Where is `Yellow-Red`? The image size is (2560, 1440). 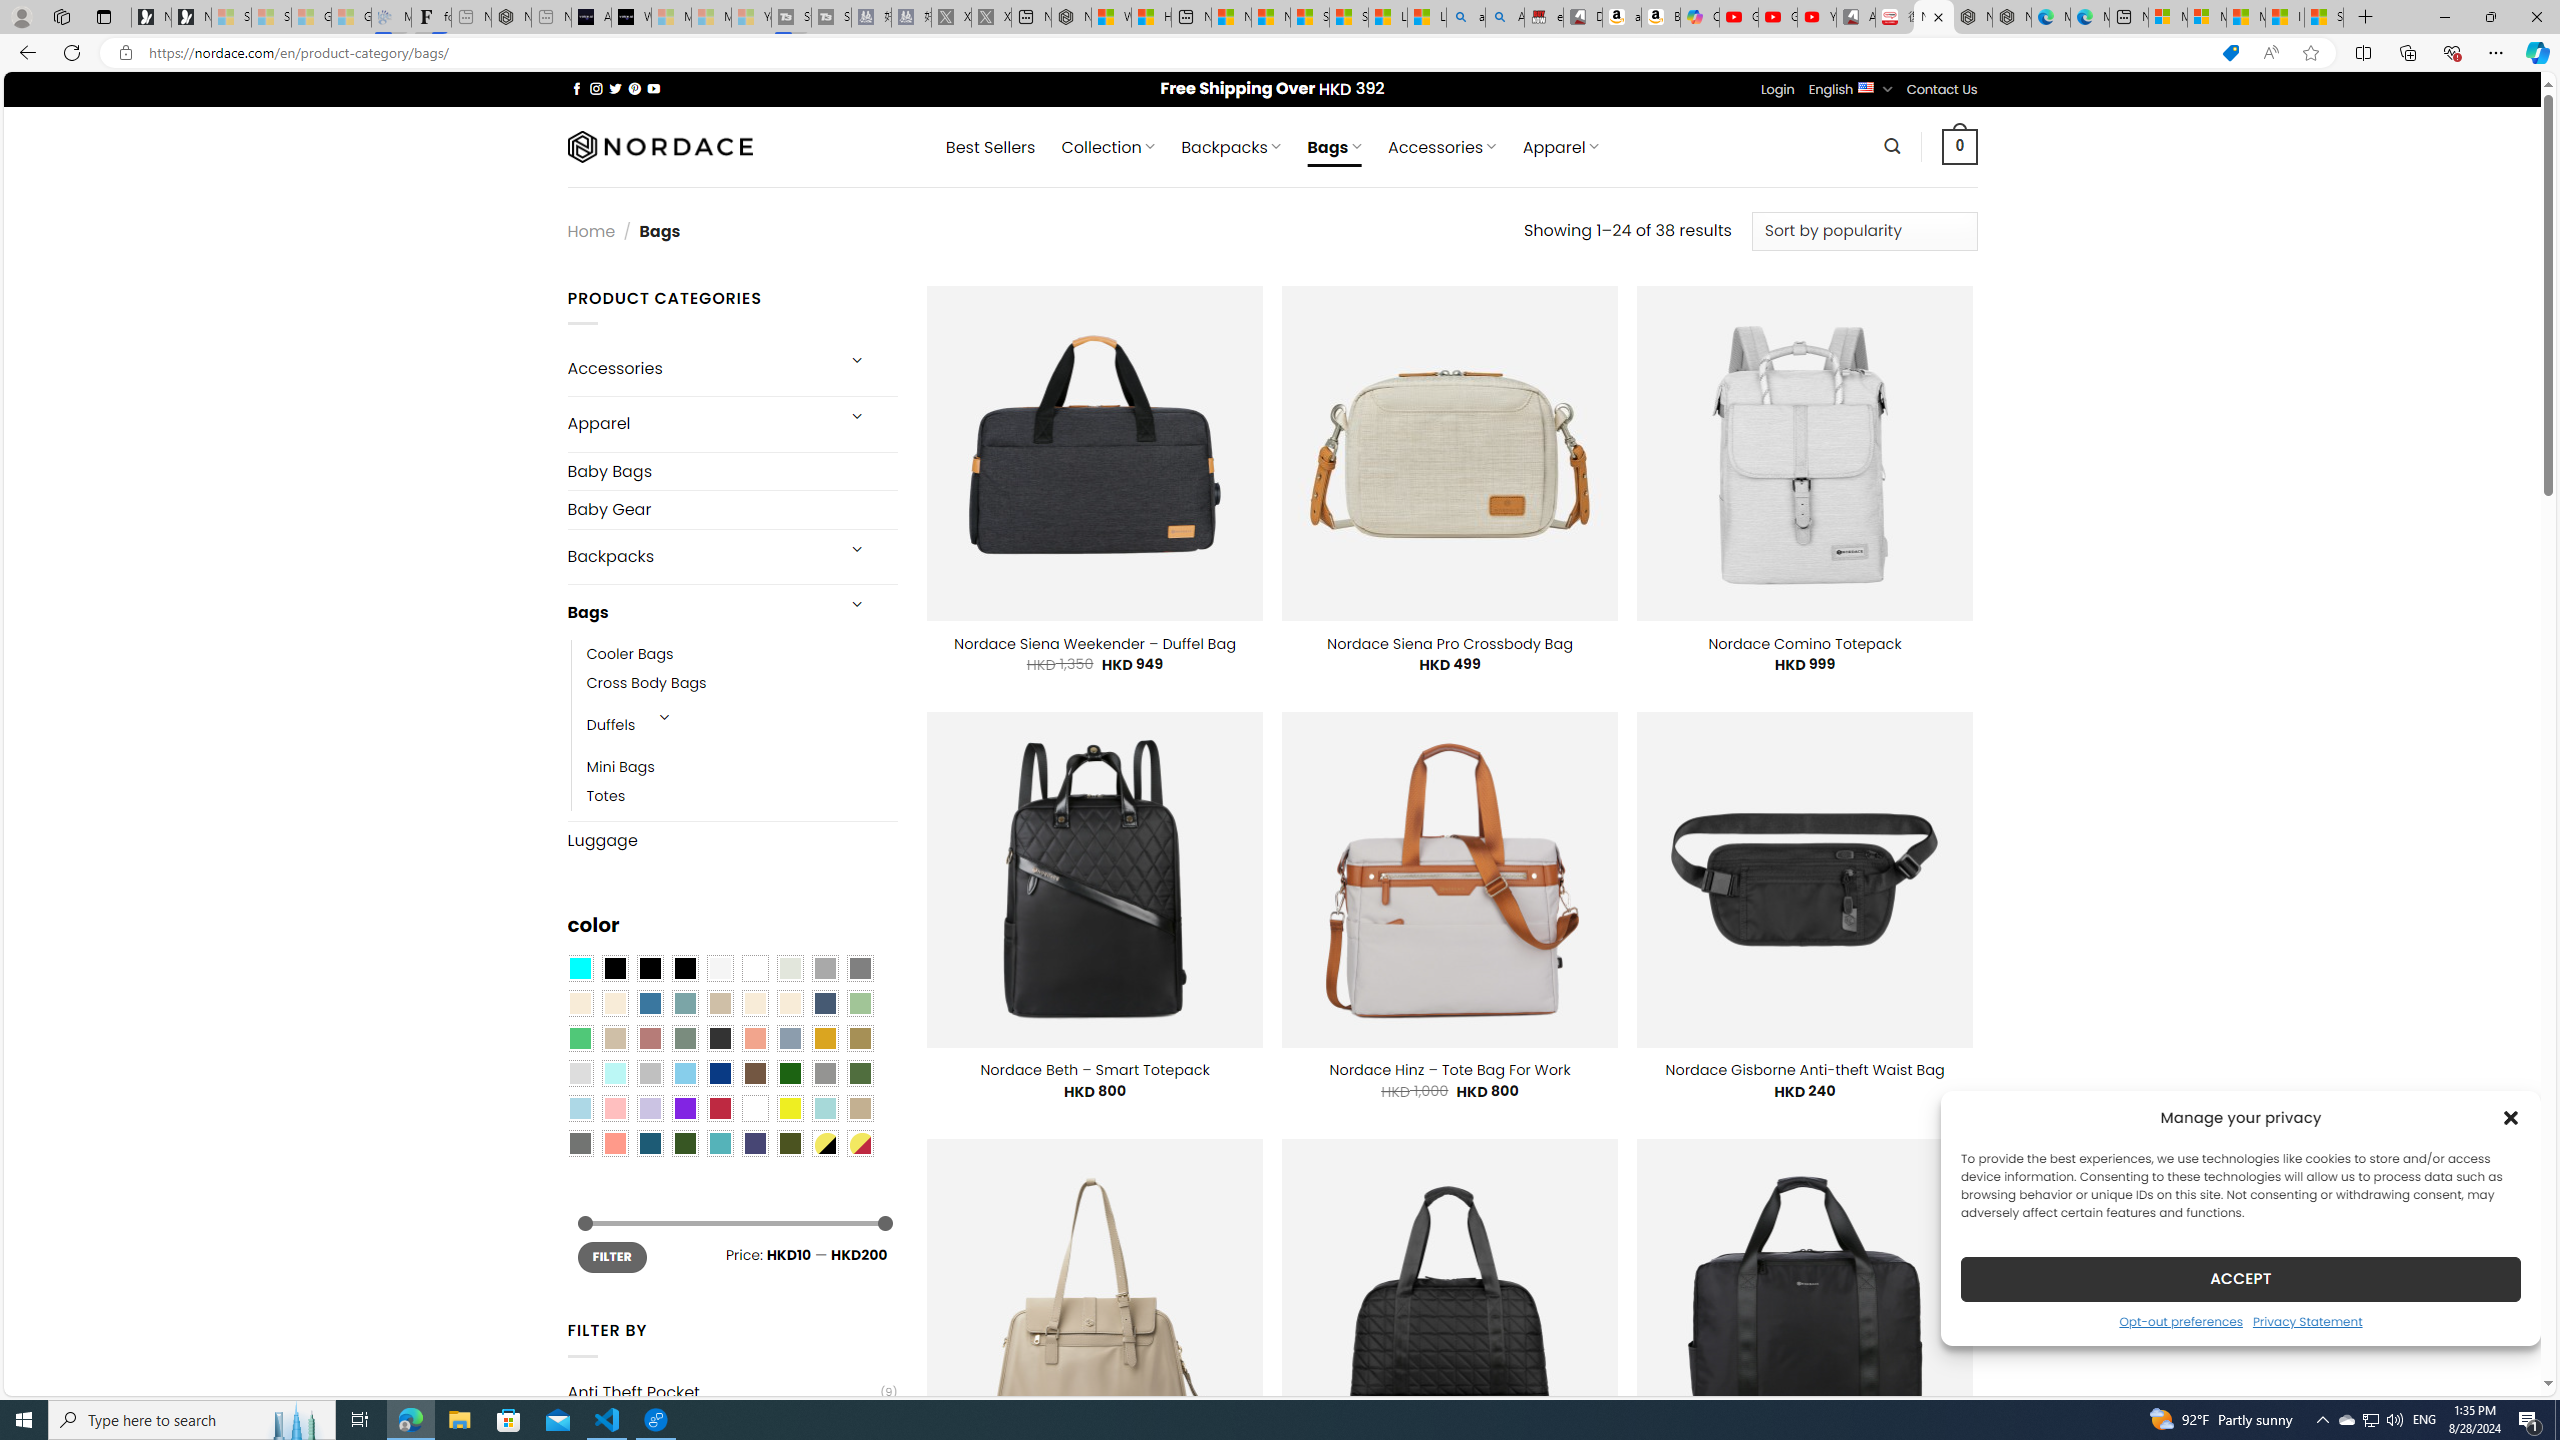
Yellow-Red is located at coordinates (860, 1143).